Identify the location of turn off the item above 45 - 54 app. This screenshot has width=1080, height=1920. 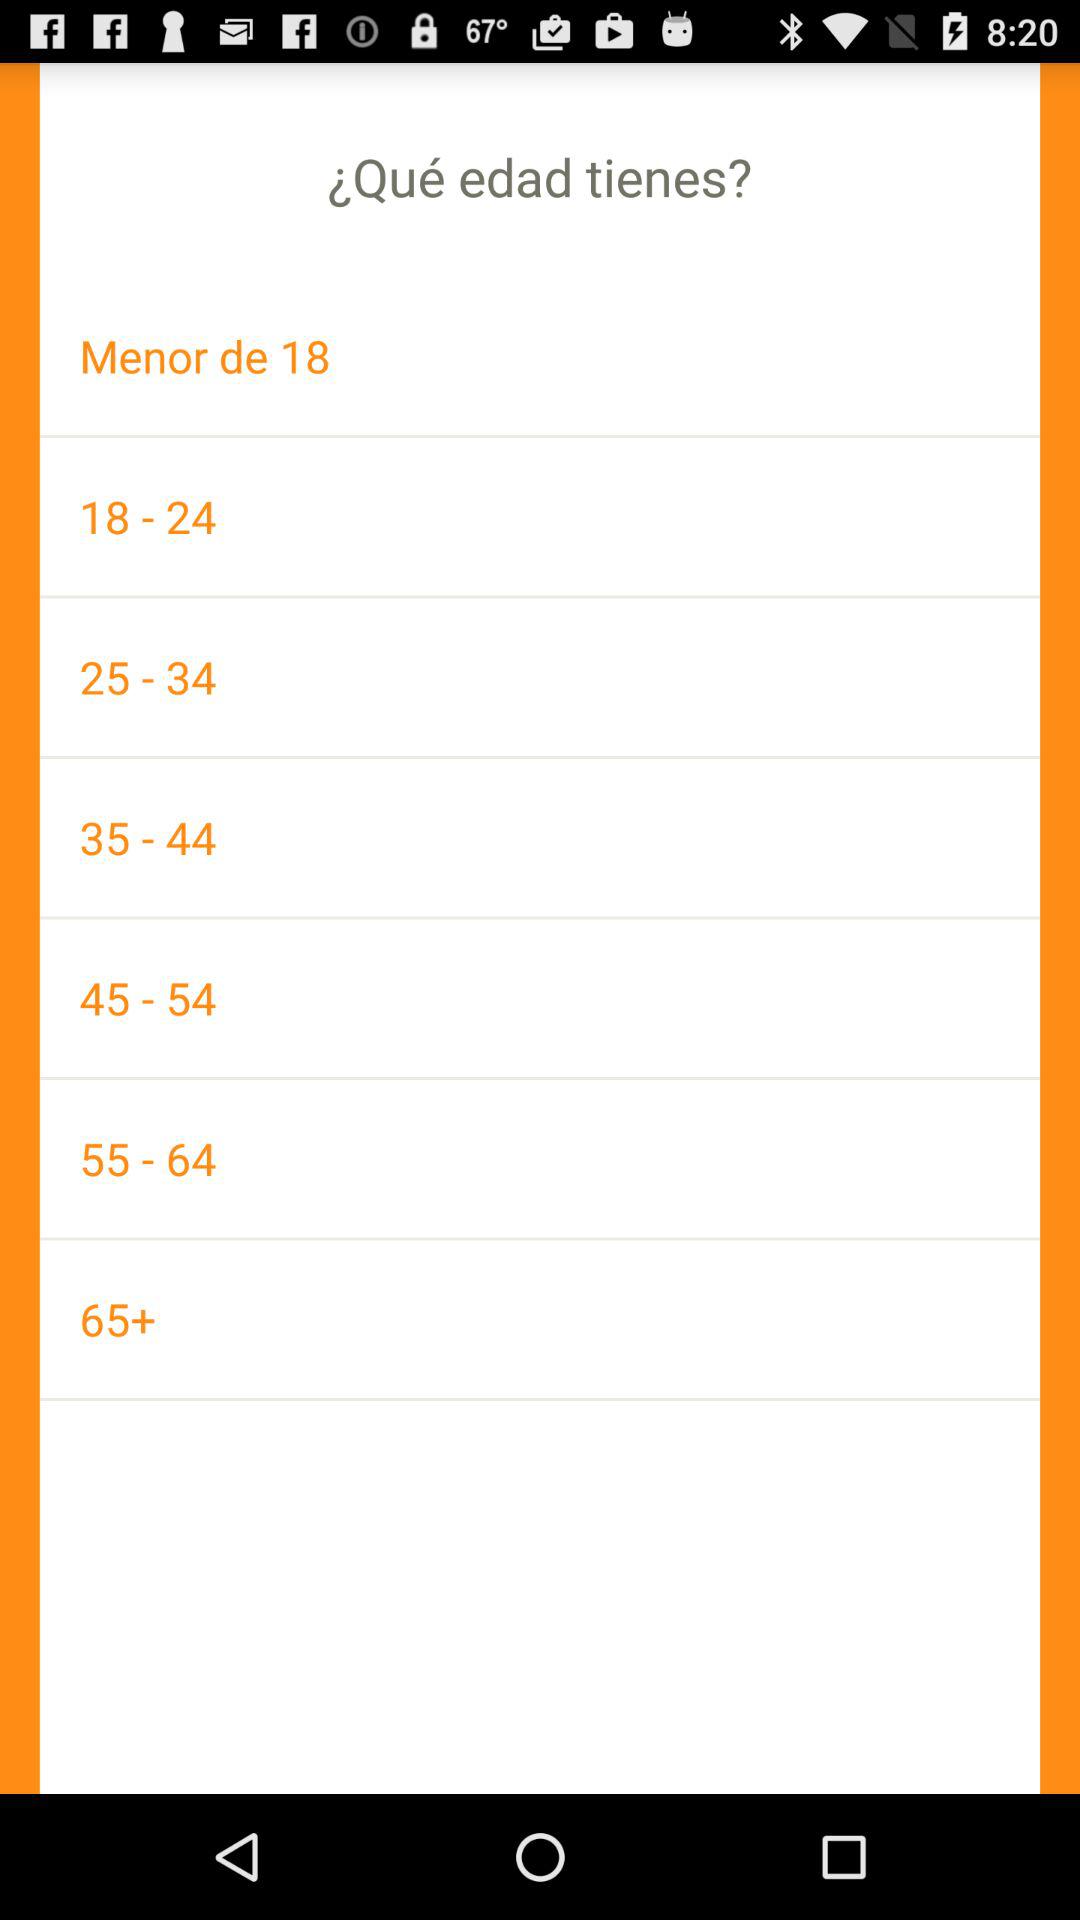
(540, 837).